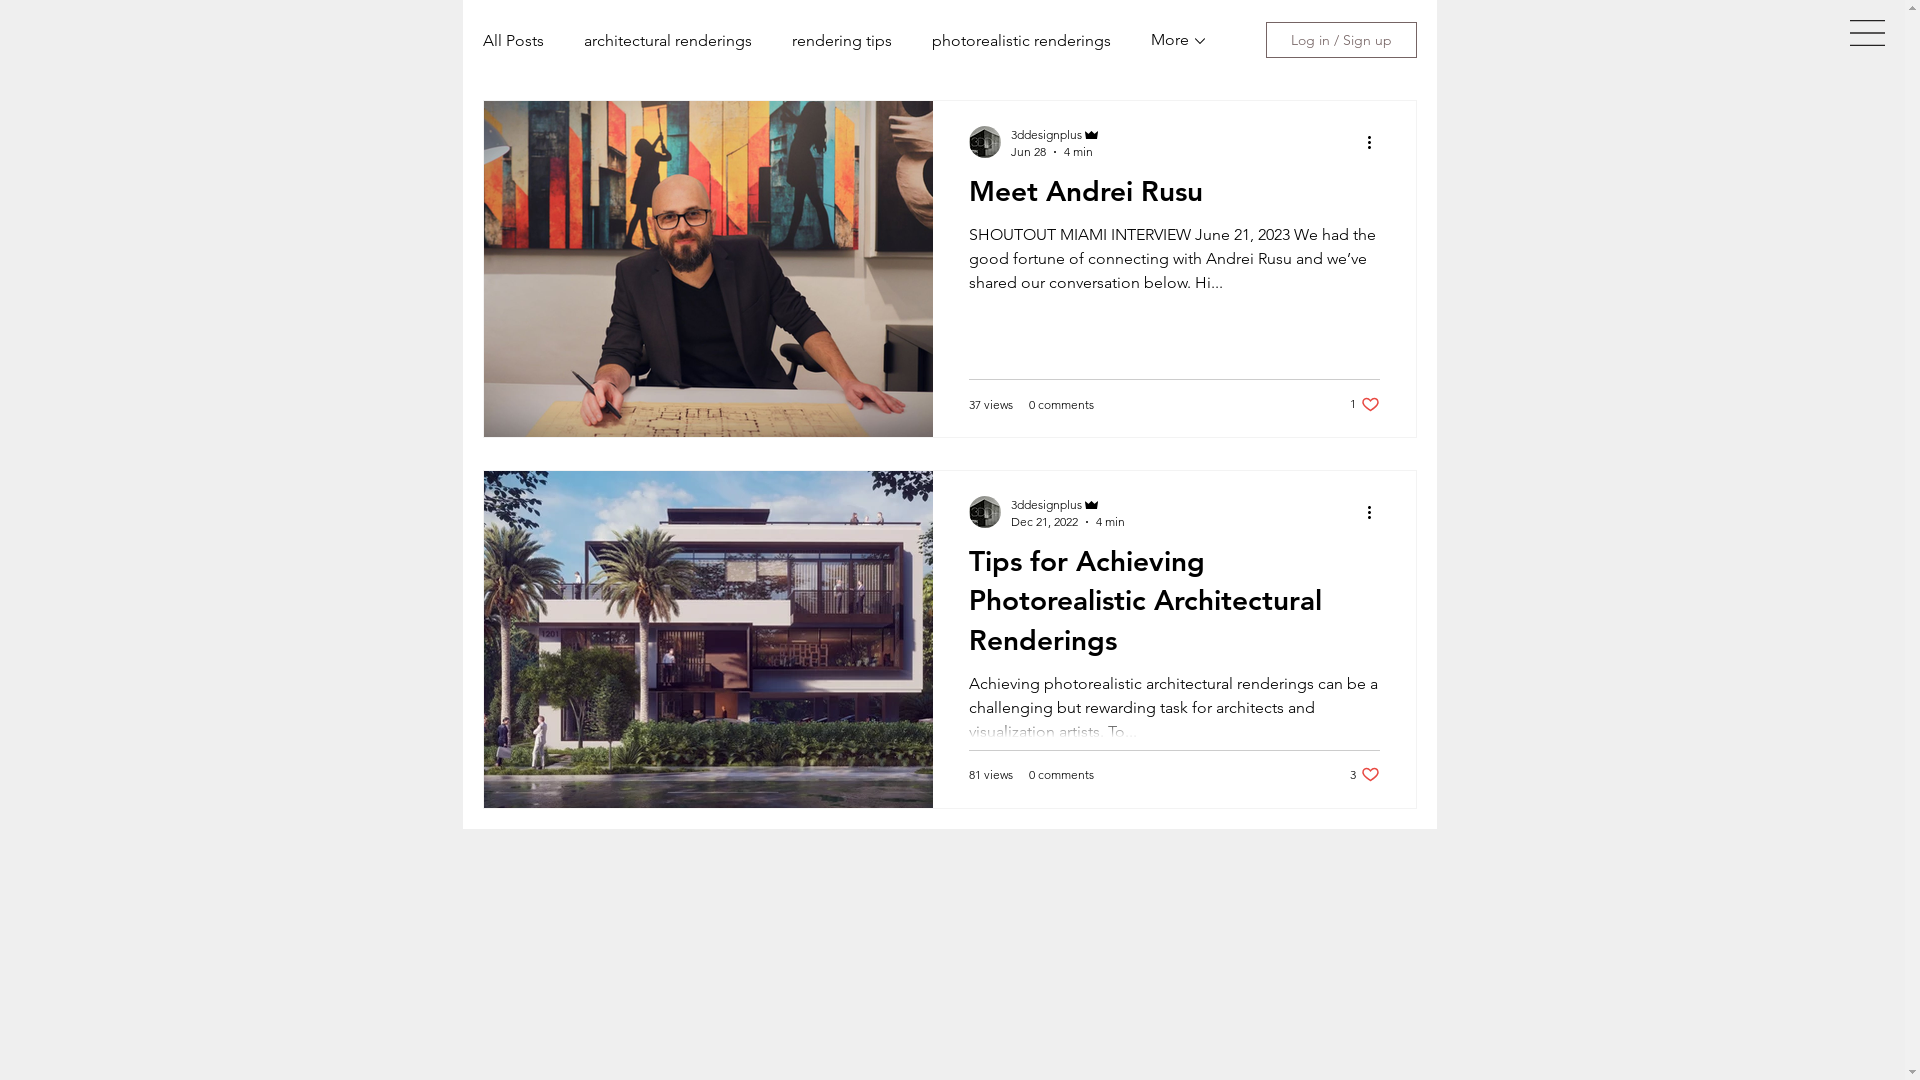  I want to click on photorealistic renderings, so click(1022, 40).